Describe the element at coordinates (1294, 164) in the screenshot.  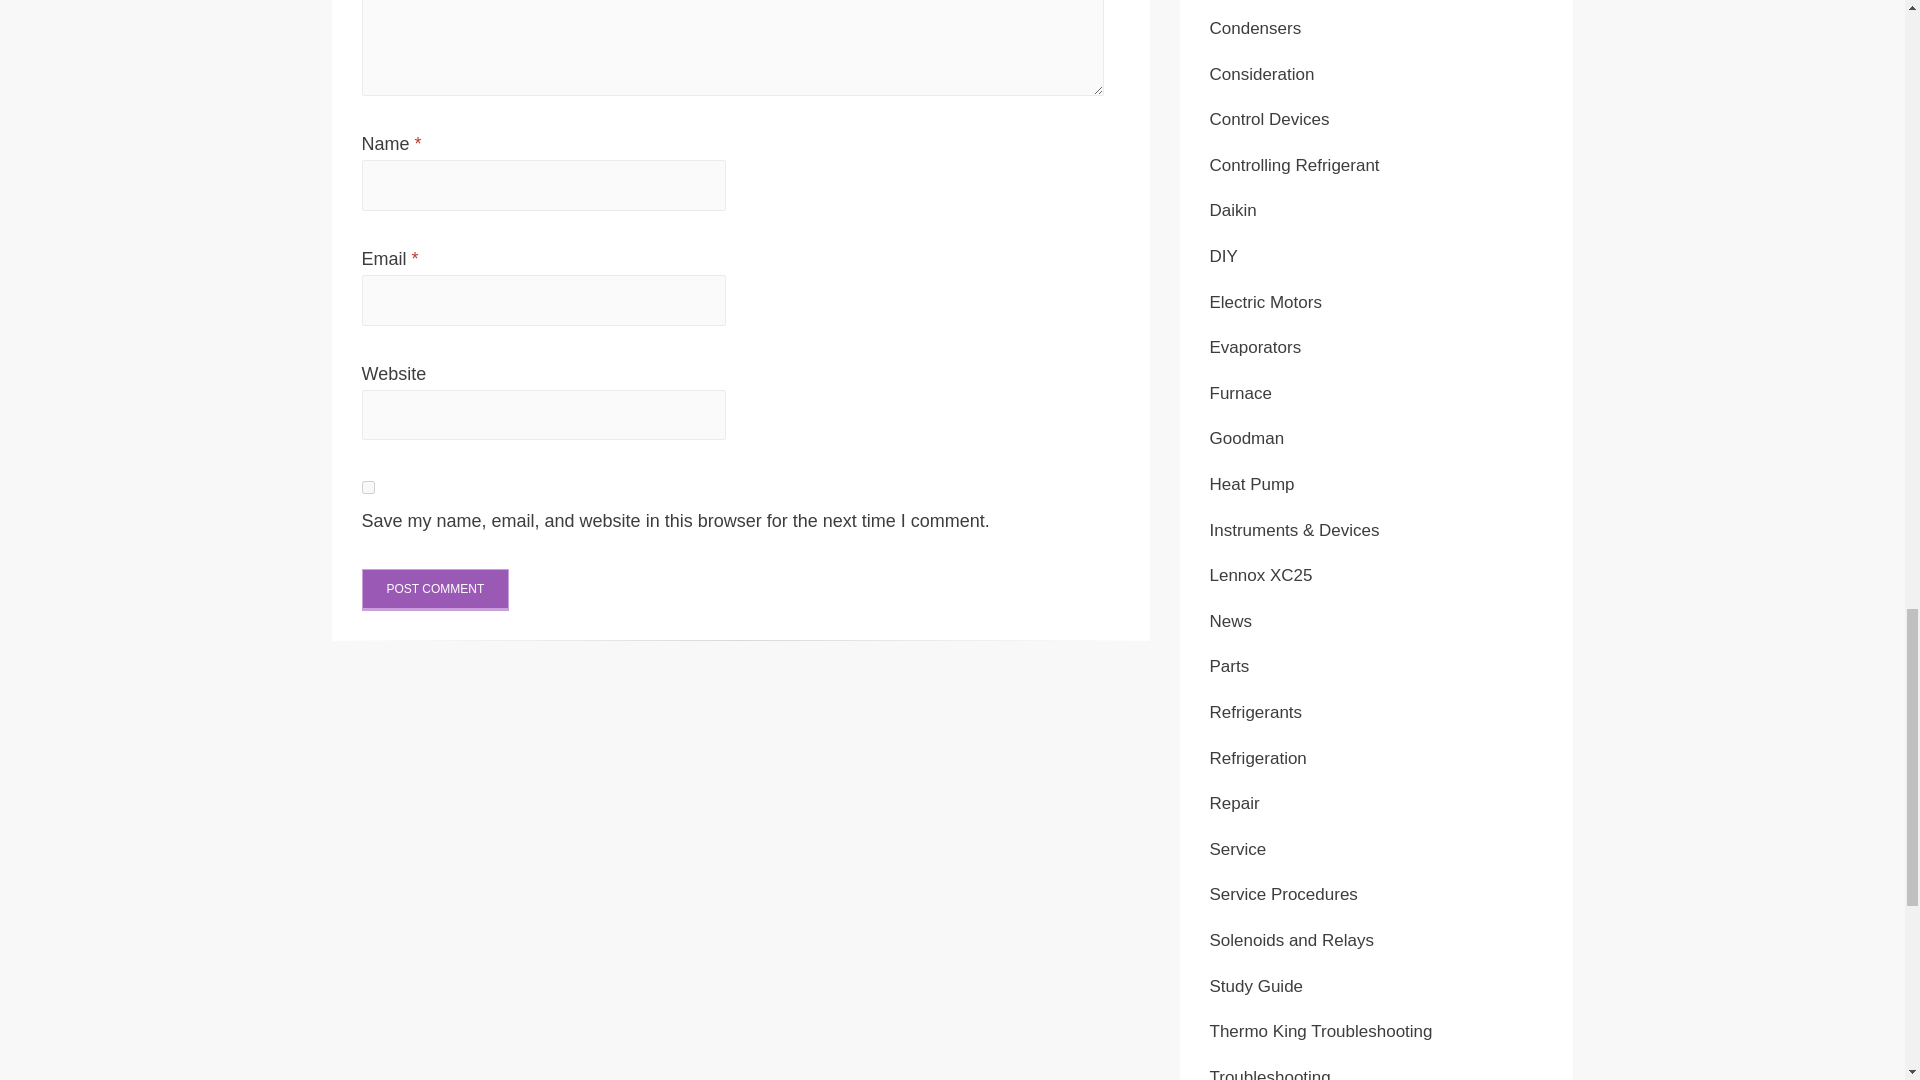
I see `Controlling Refrigerant` at that location.